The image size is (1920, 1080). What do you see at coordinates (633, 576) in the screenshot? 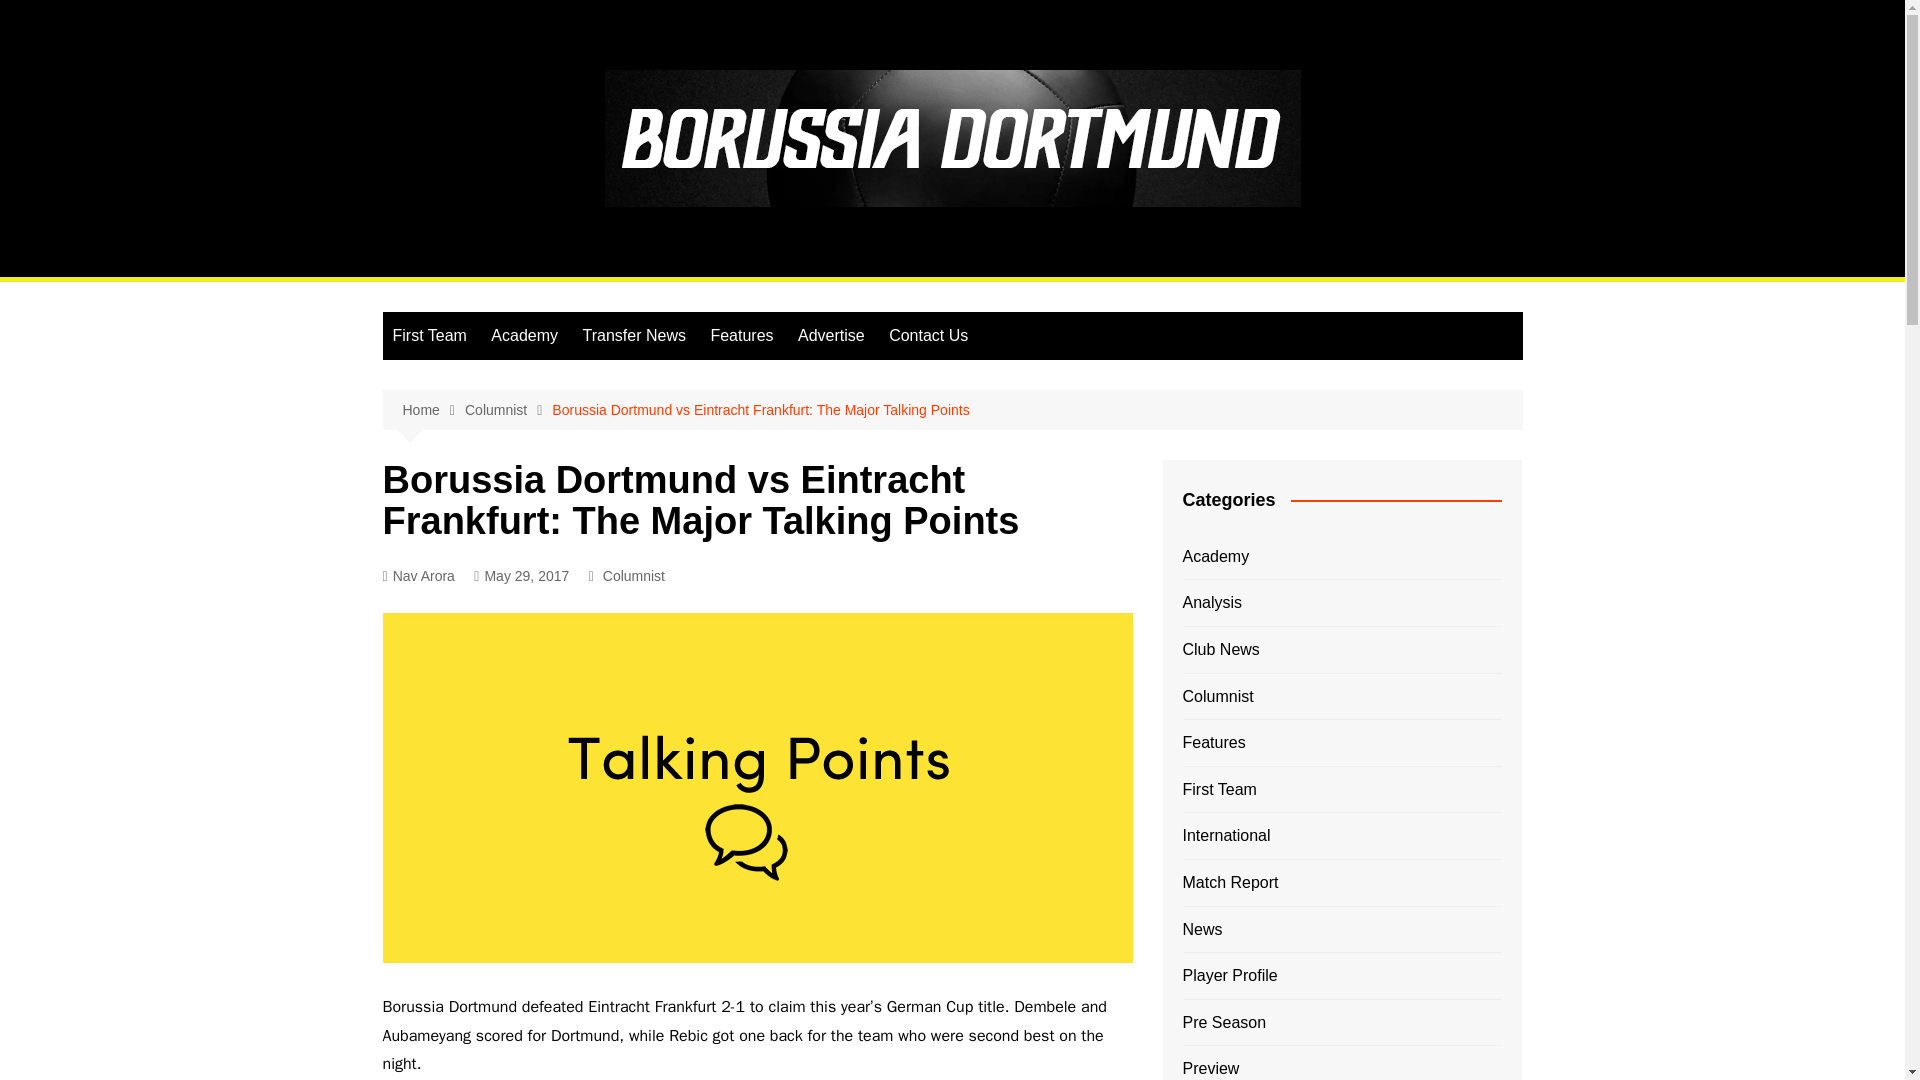
I see `Columnist` at bounding box center [633, 576].